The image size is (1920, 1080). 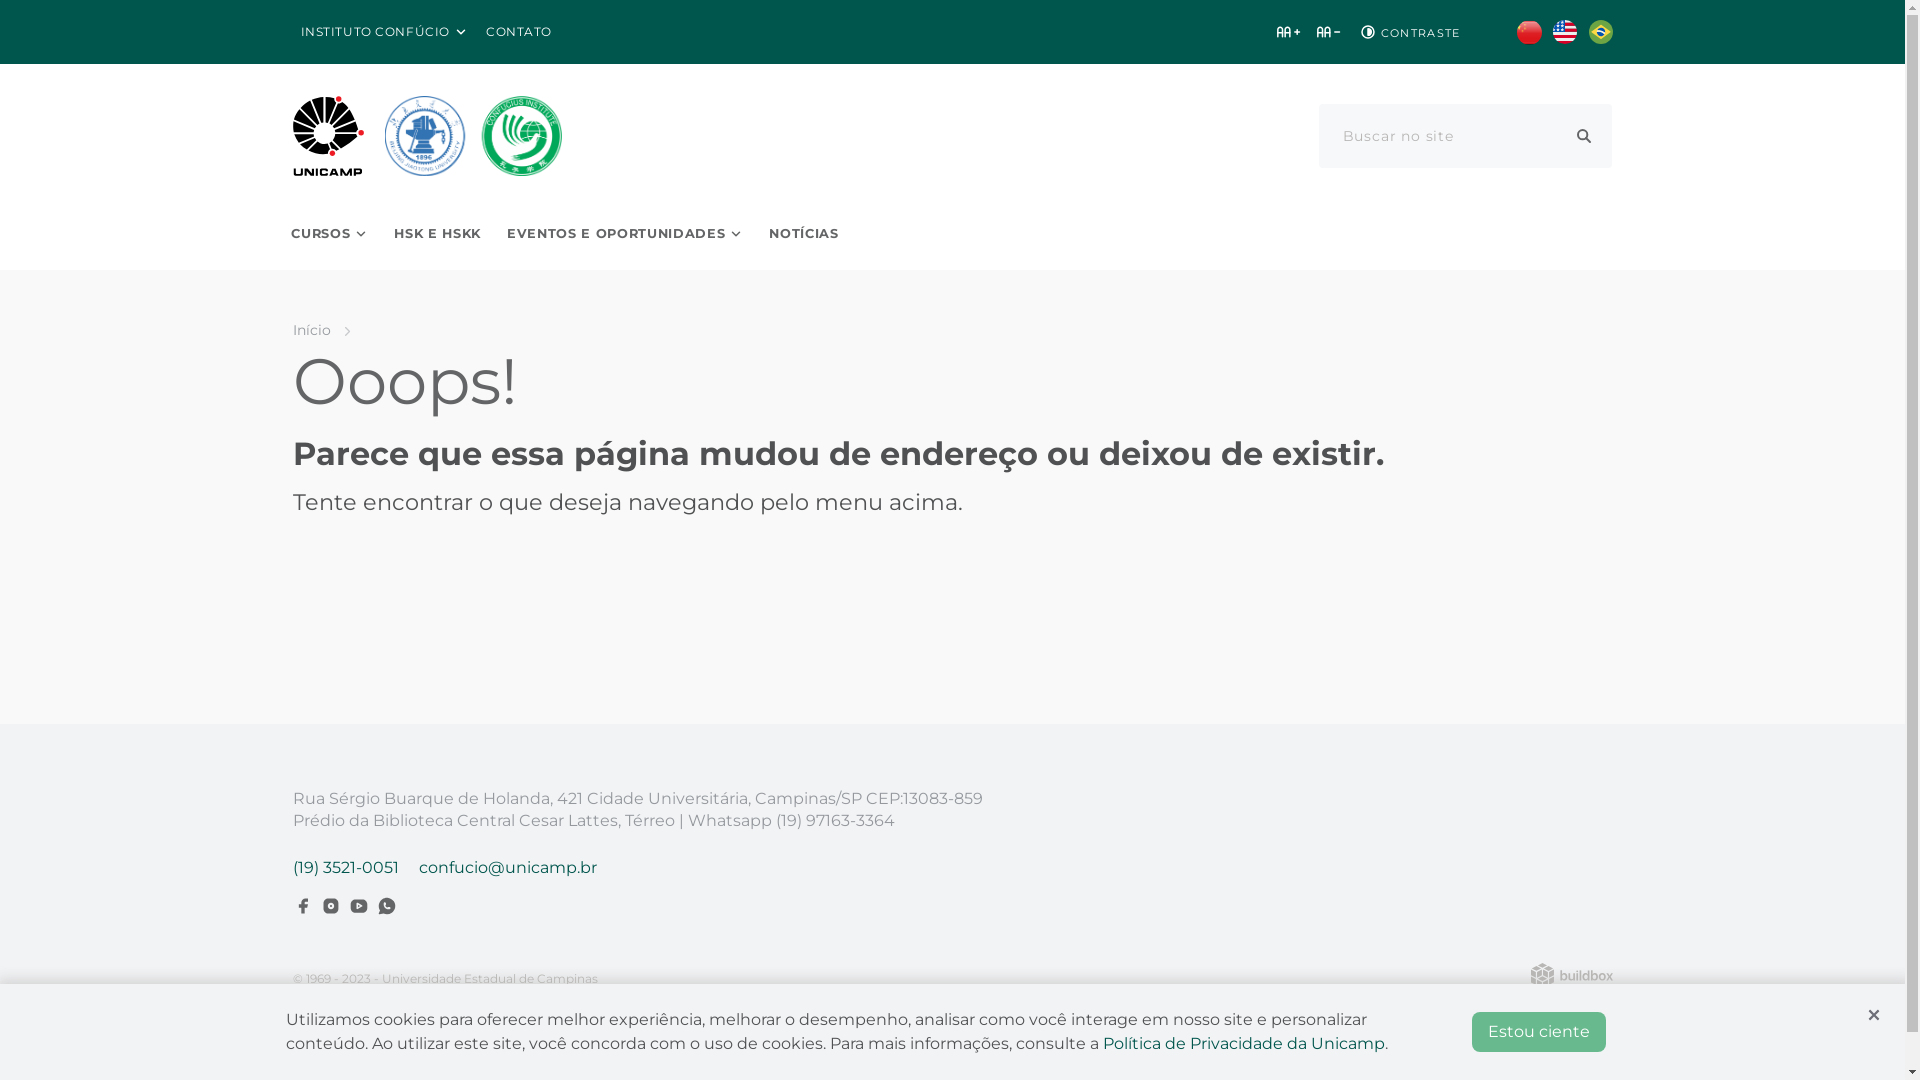 I want to click on Estou ciente, so click(x=1539, y=1032).